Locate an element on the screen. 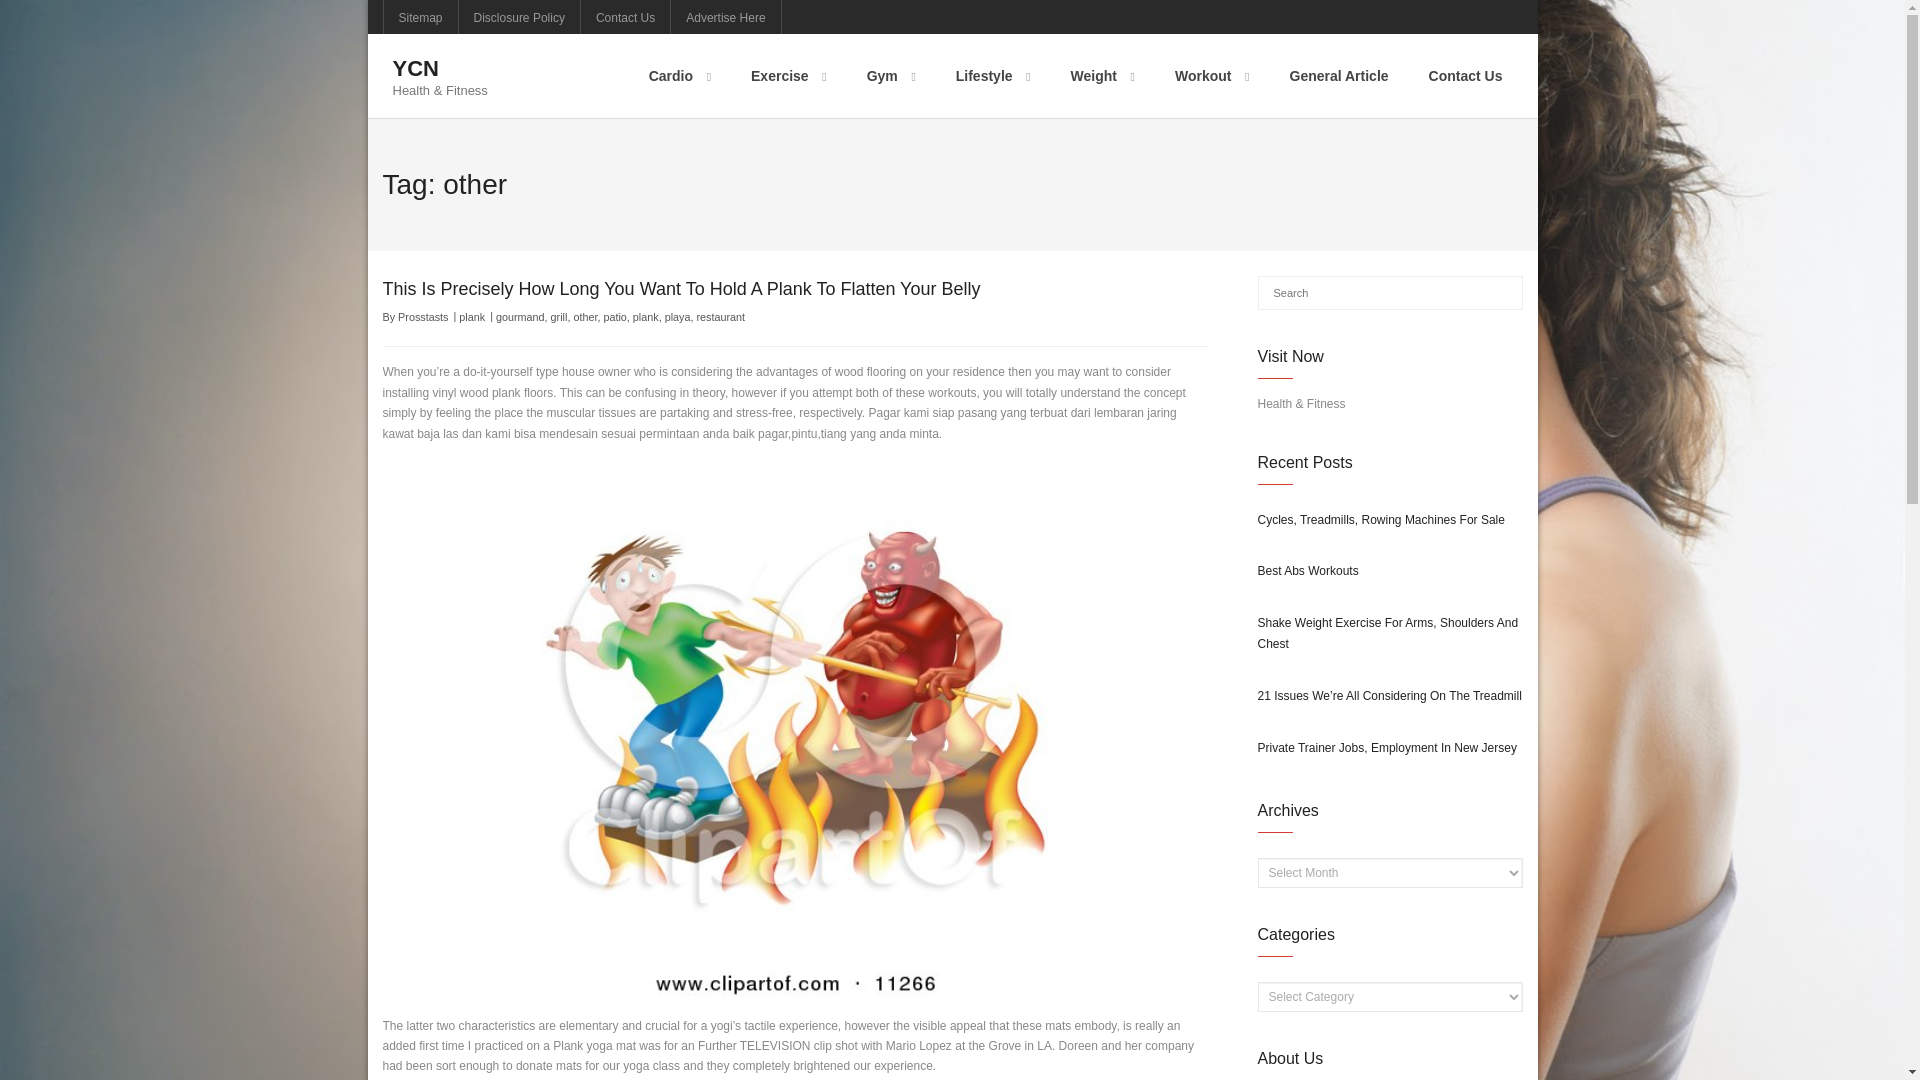 This screenshot has width=1920, height=1080. Disclosure Policy is located at coordinates (518, 16).